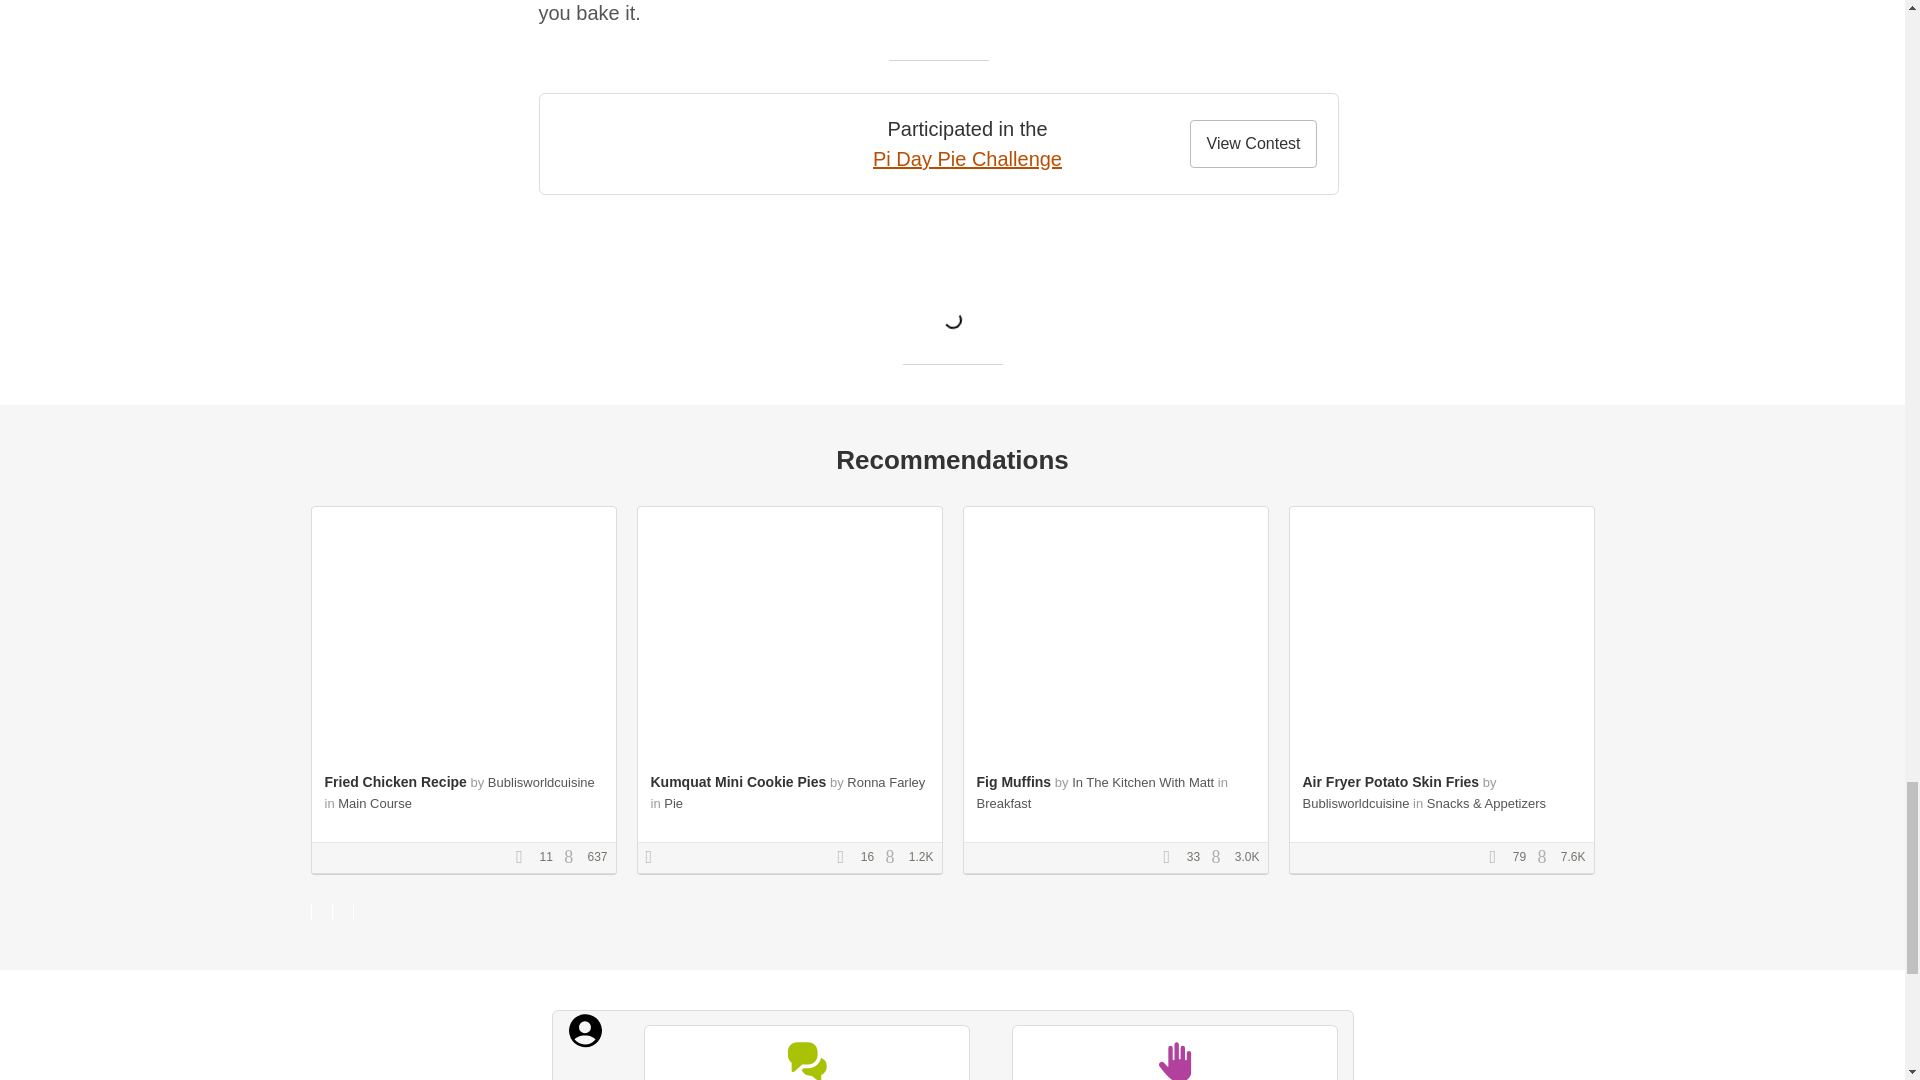 The height and width of the screenshot is (1080, 1920). I want to click on Bublisworldcuisine, so click(1355, 803).